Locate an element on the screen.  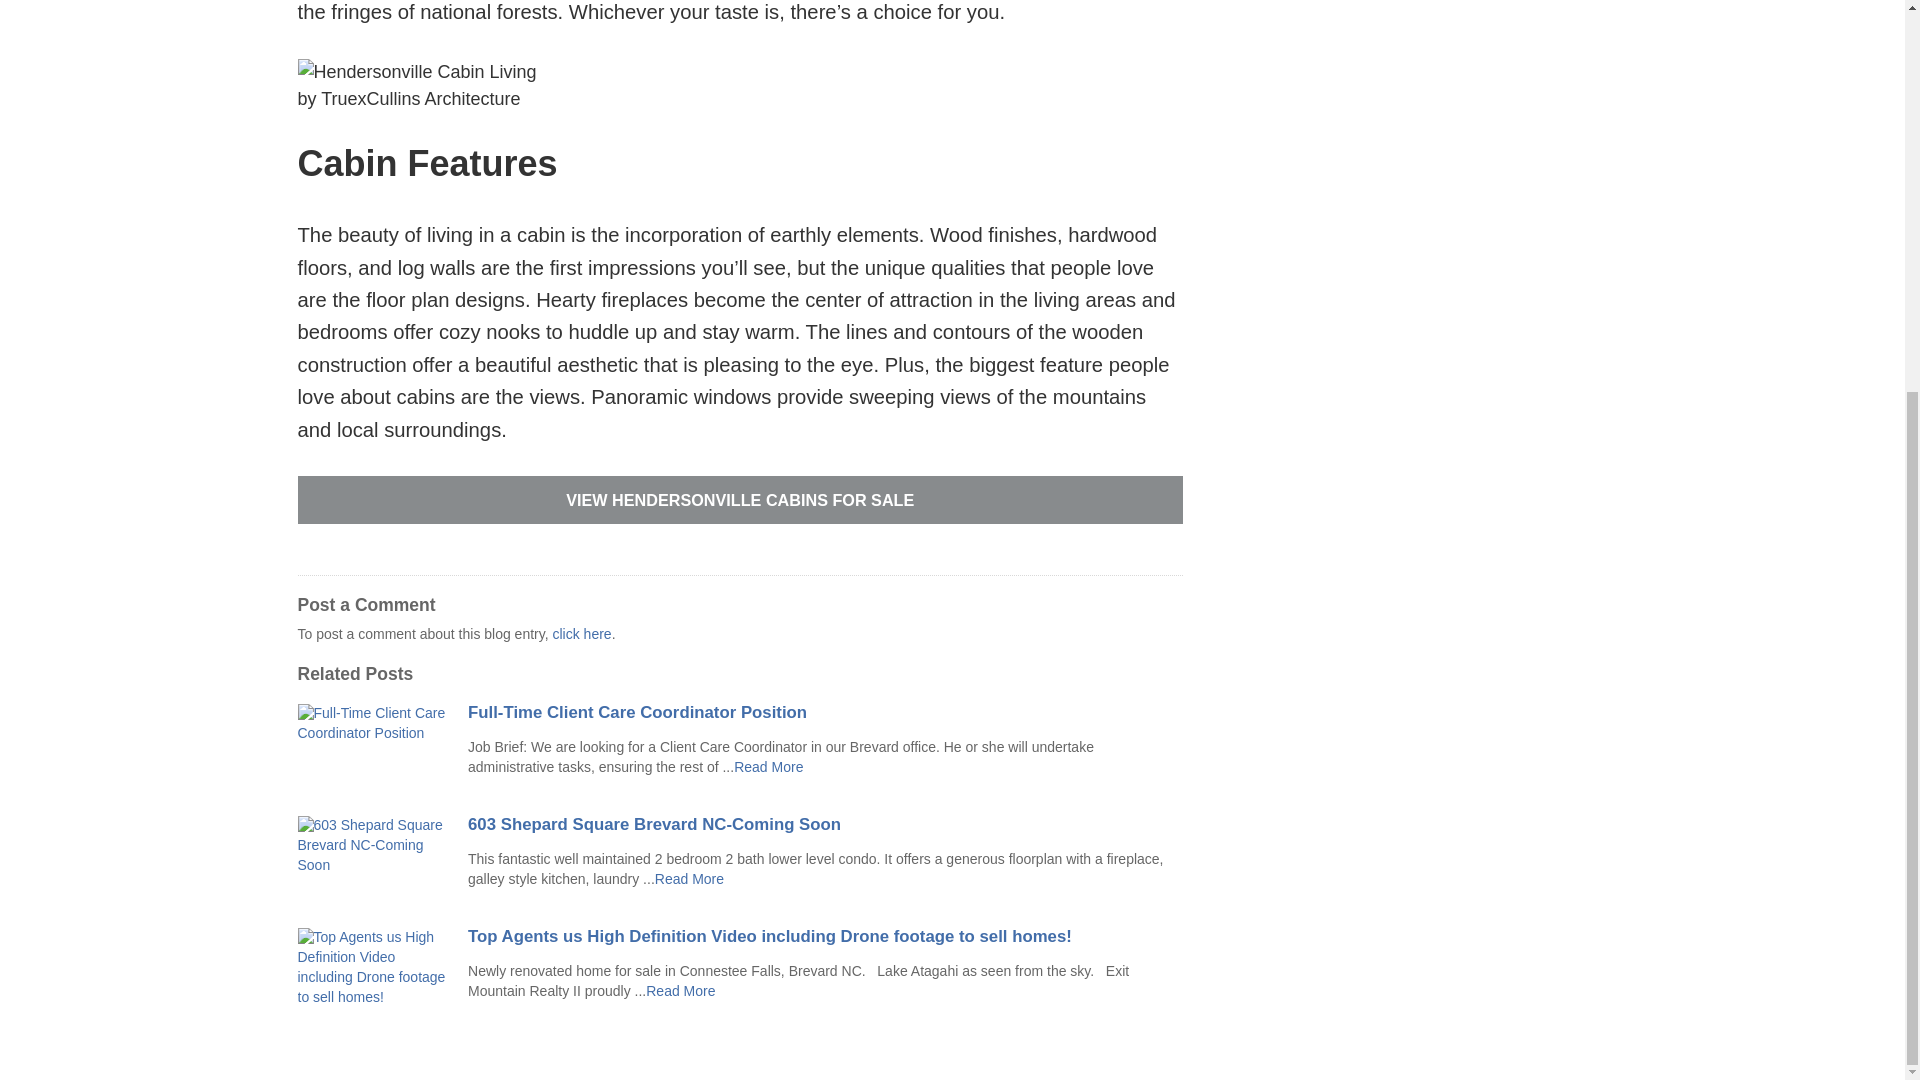
Cabin Living in Henderson County is located at coordinates (680, 990).